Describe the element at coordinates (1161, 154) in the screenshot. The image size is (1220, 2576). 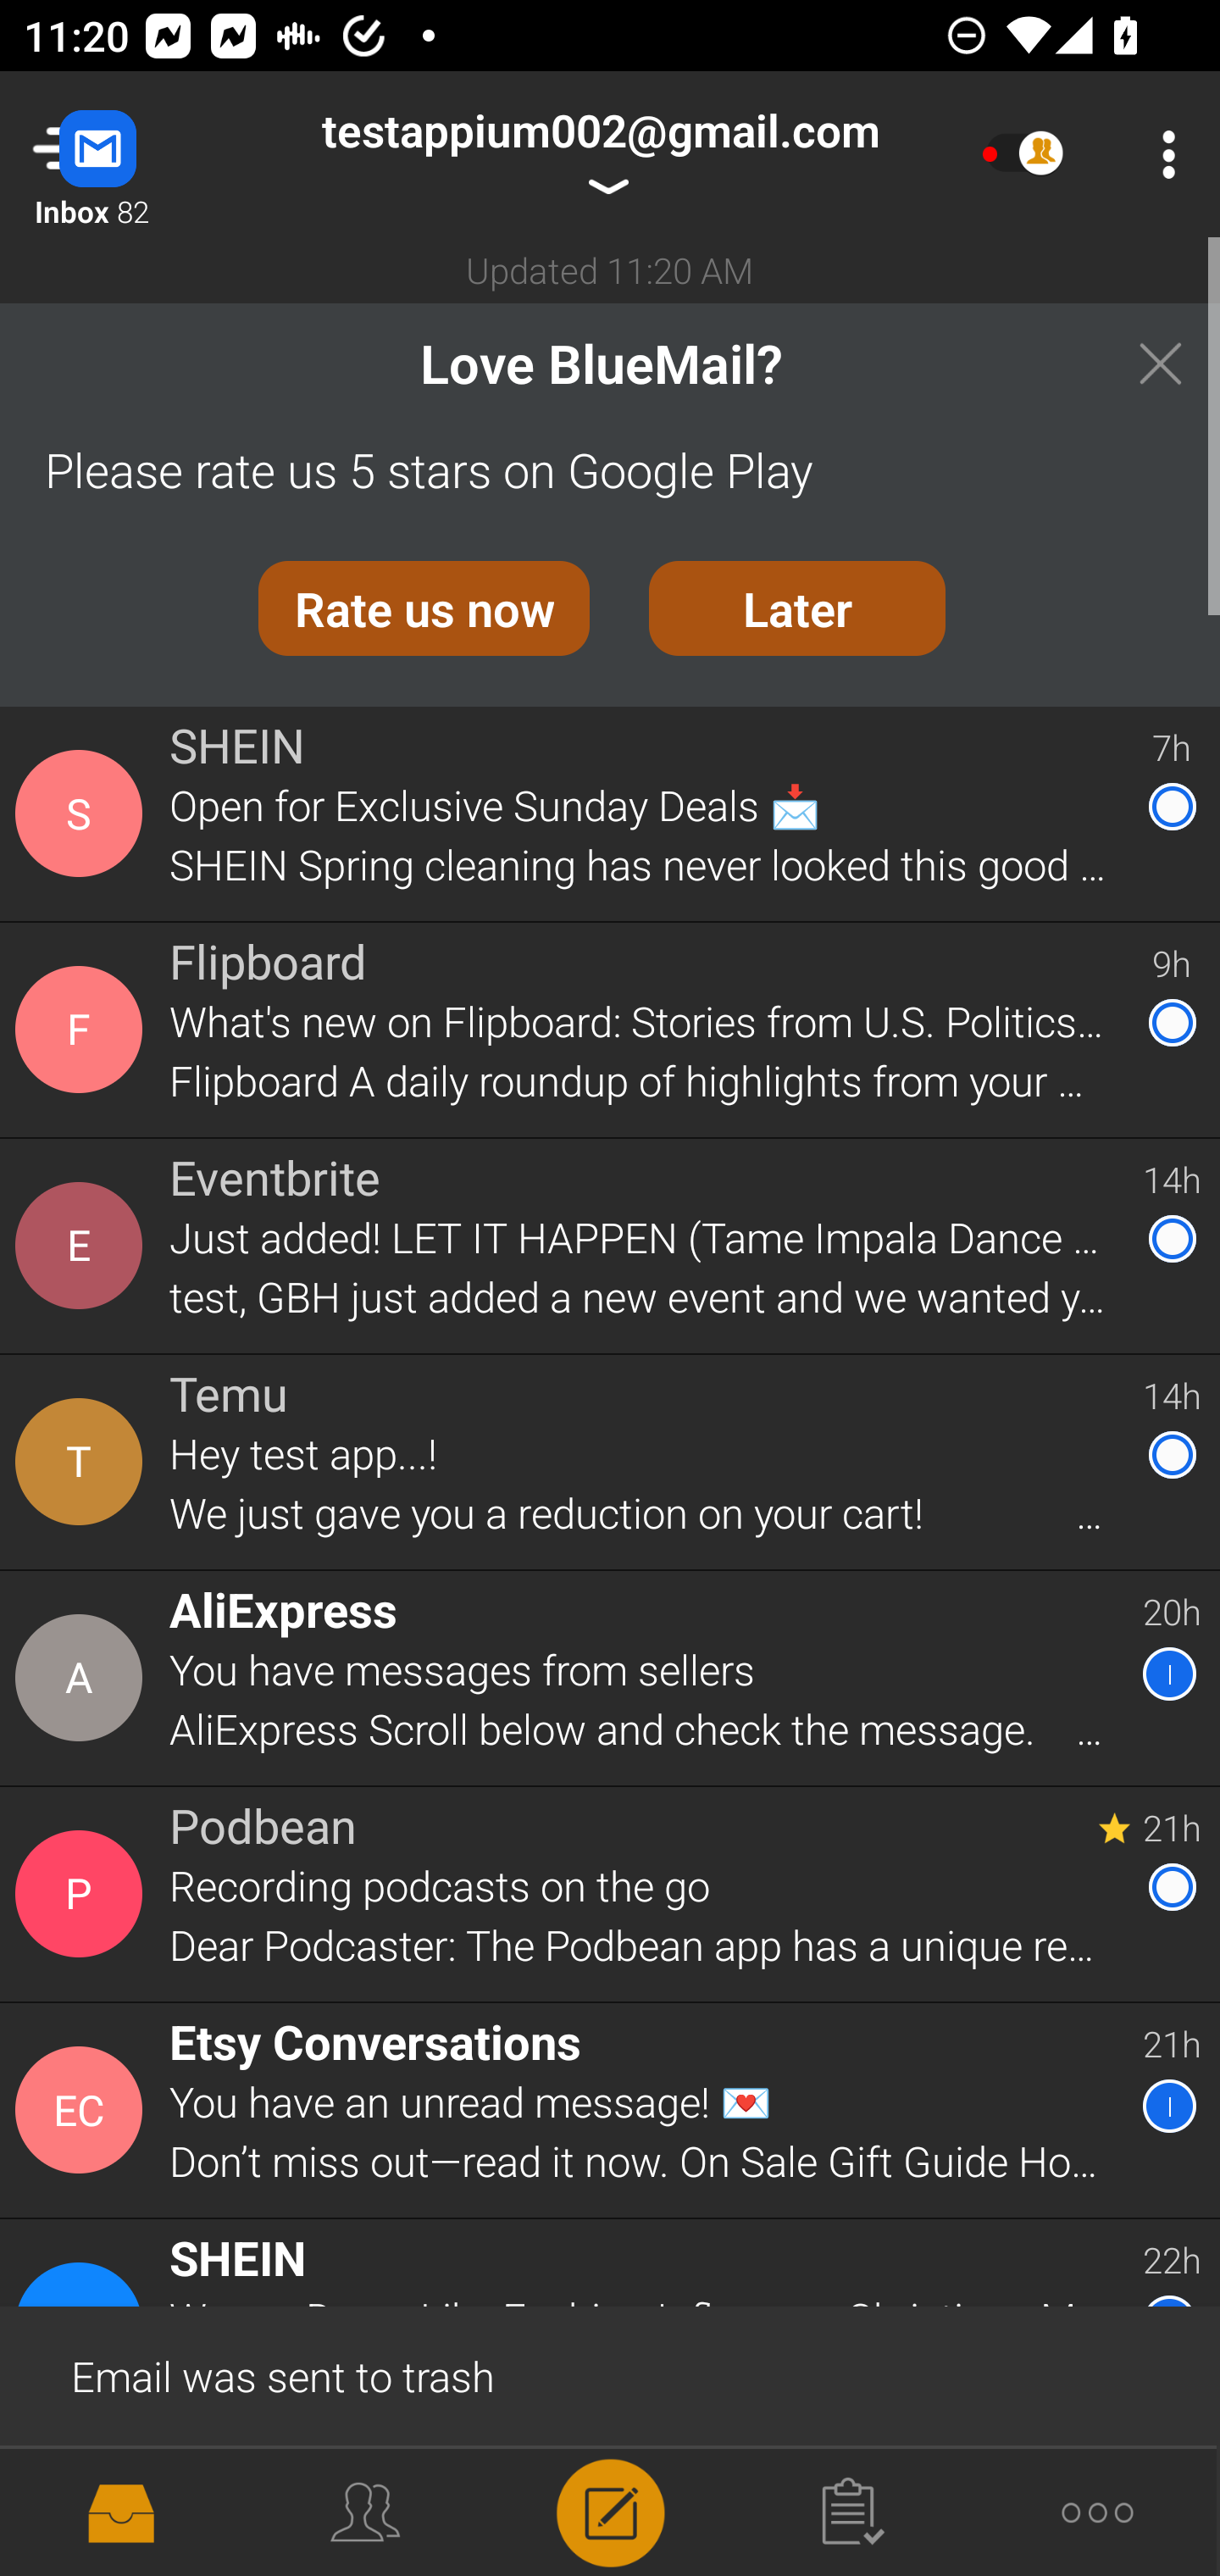
I see `More Options` at that location.